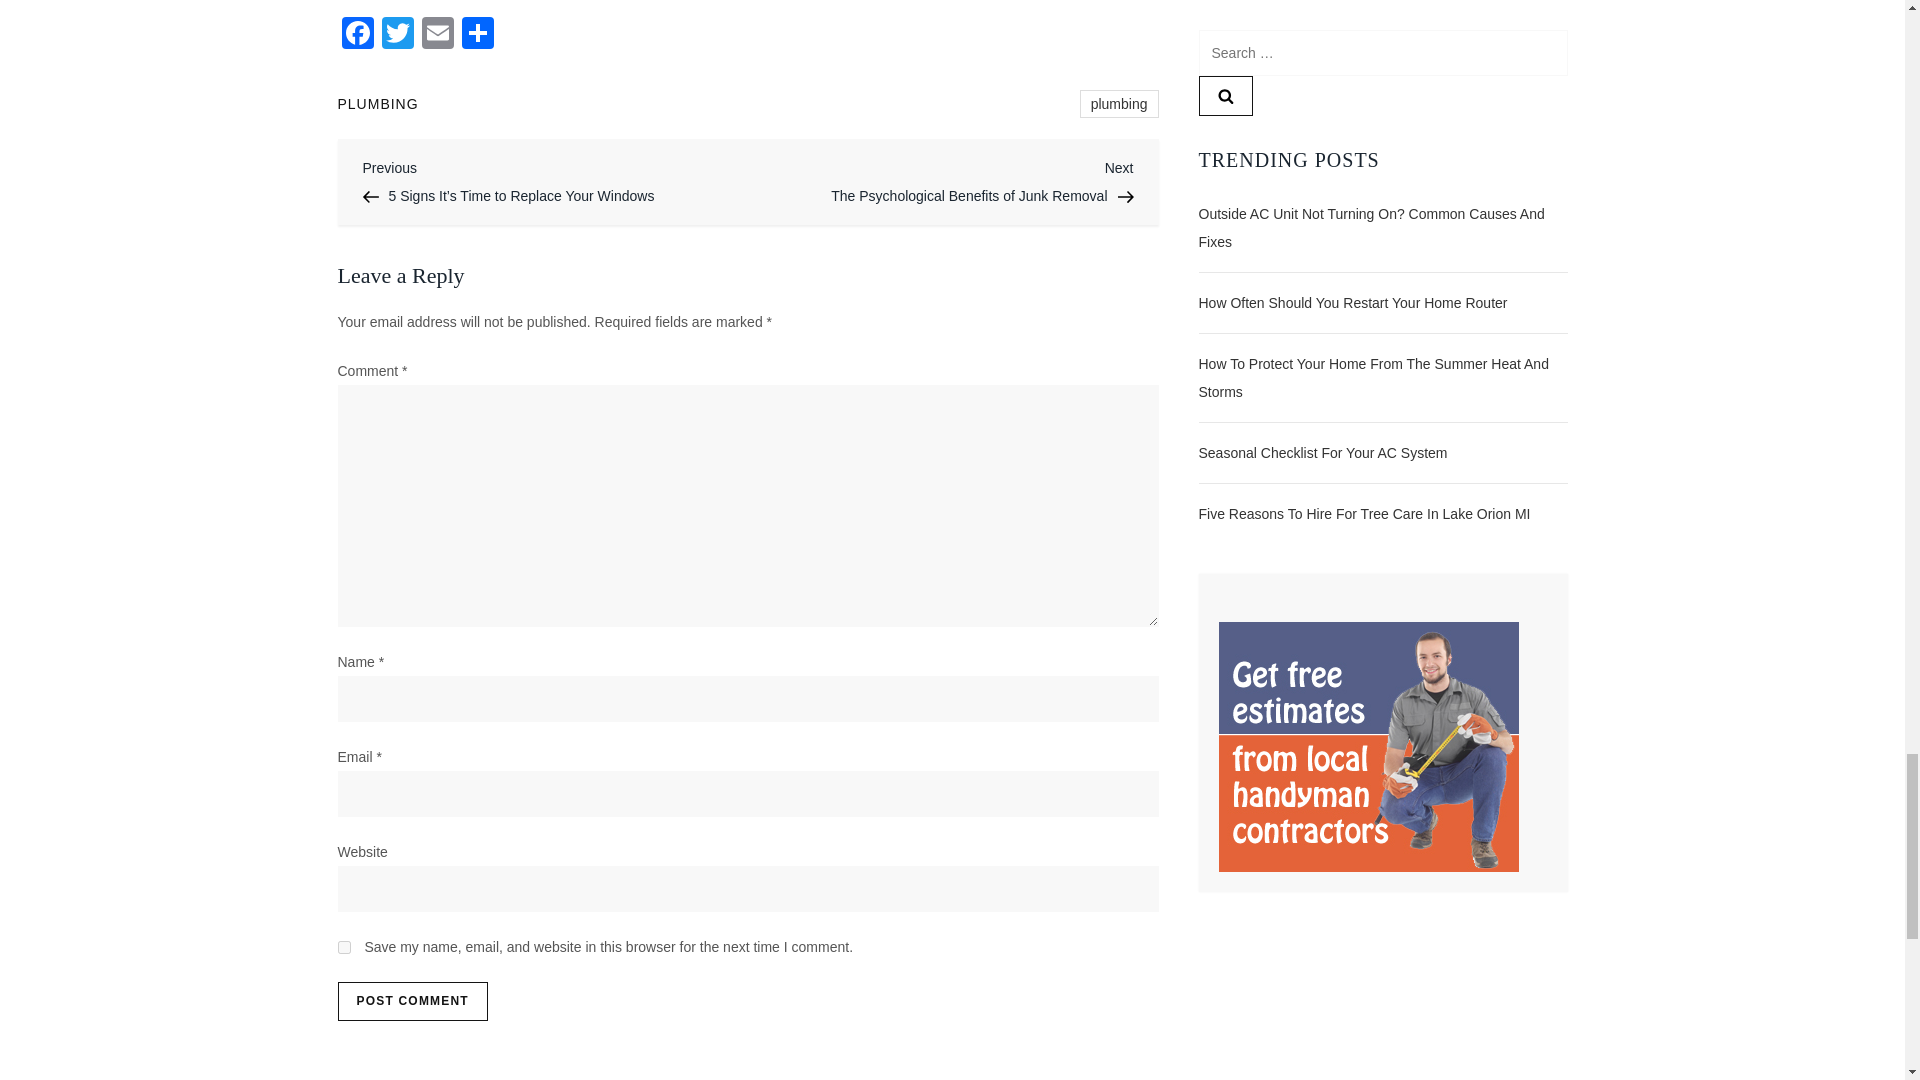 This screenshot has height=1080, width=1920. Describe the element at coordinates (941, 179) in the screenshot. I see `Facebook` at that location.